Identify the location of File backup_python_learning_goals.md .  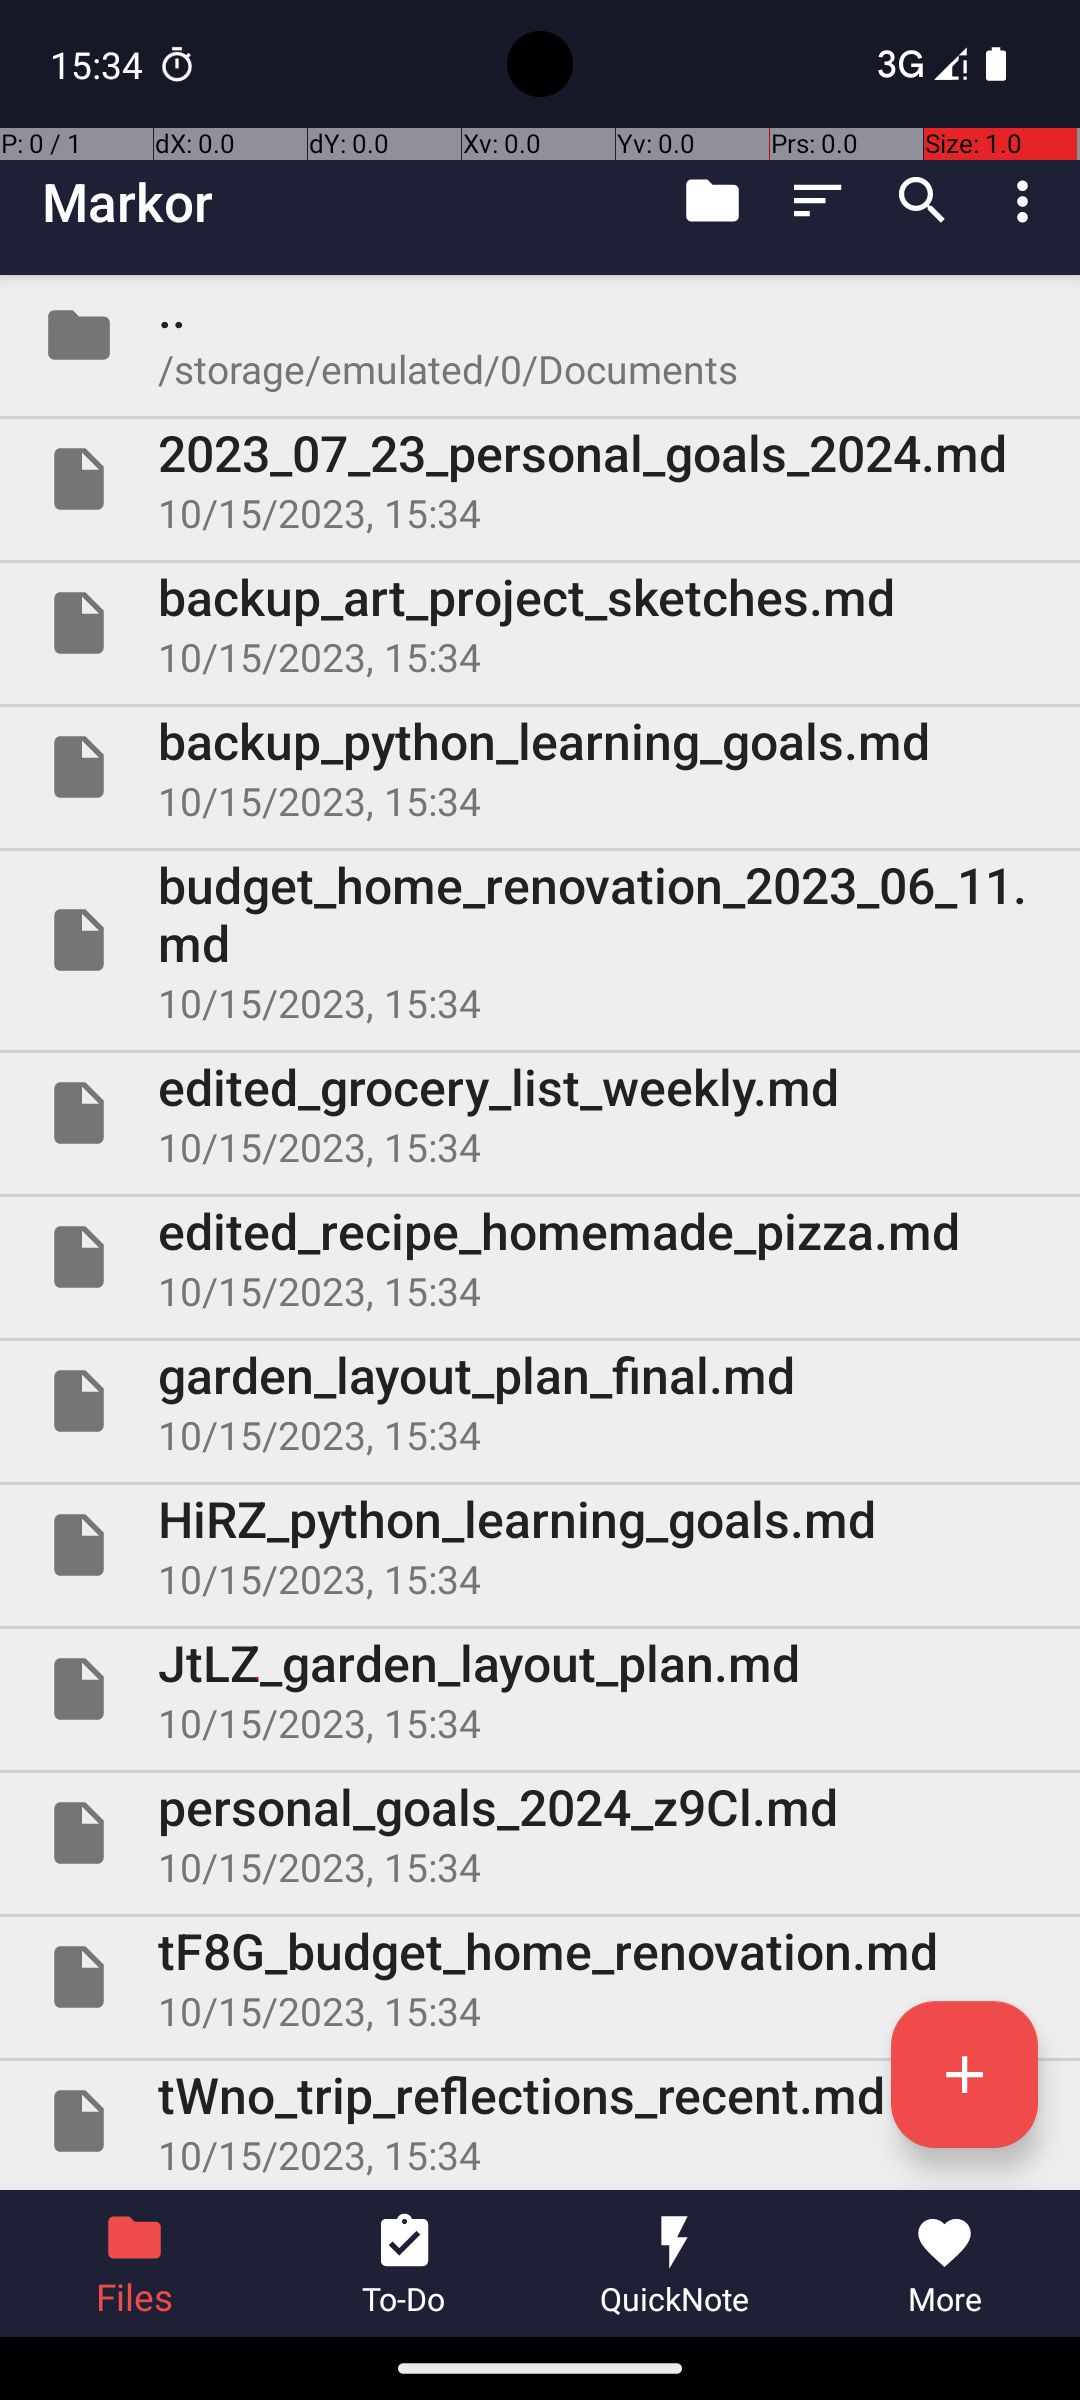
(540, 766).